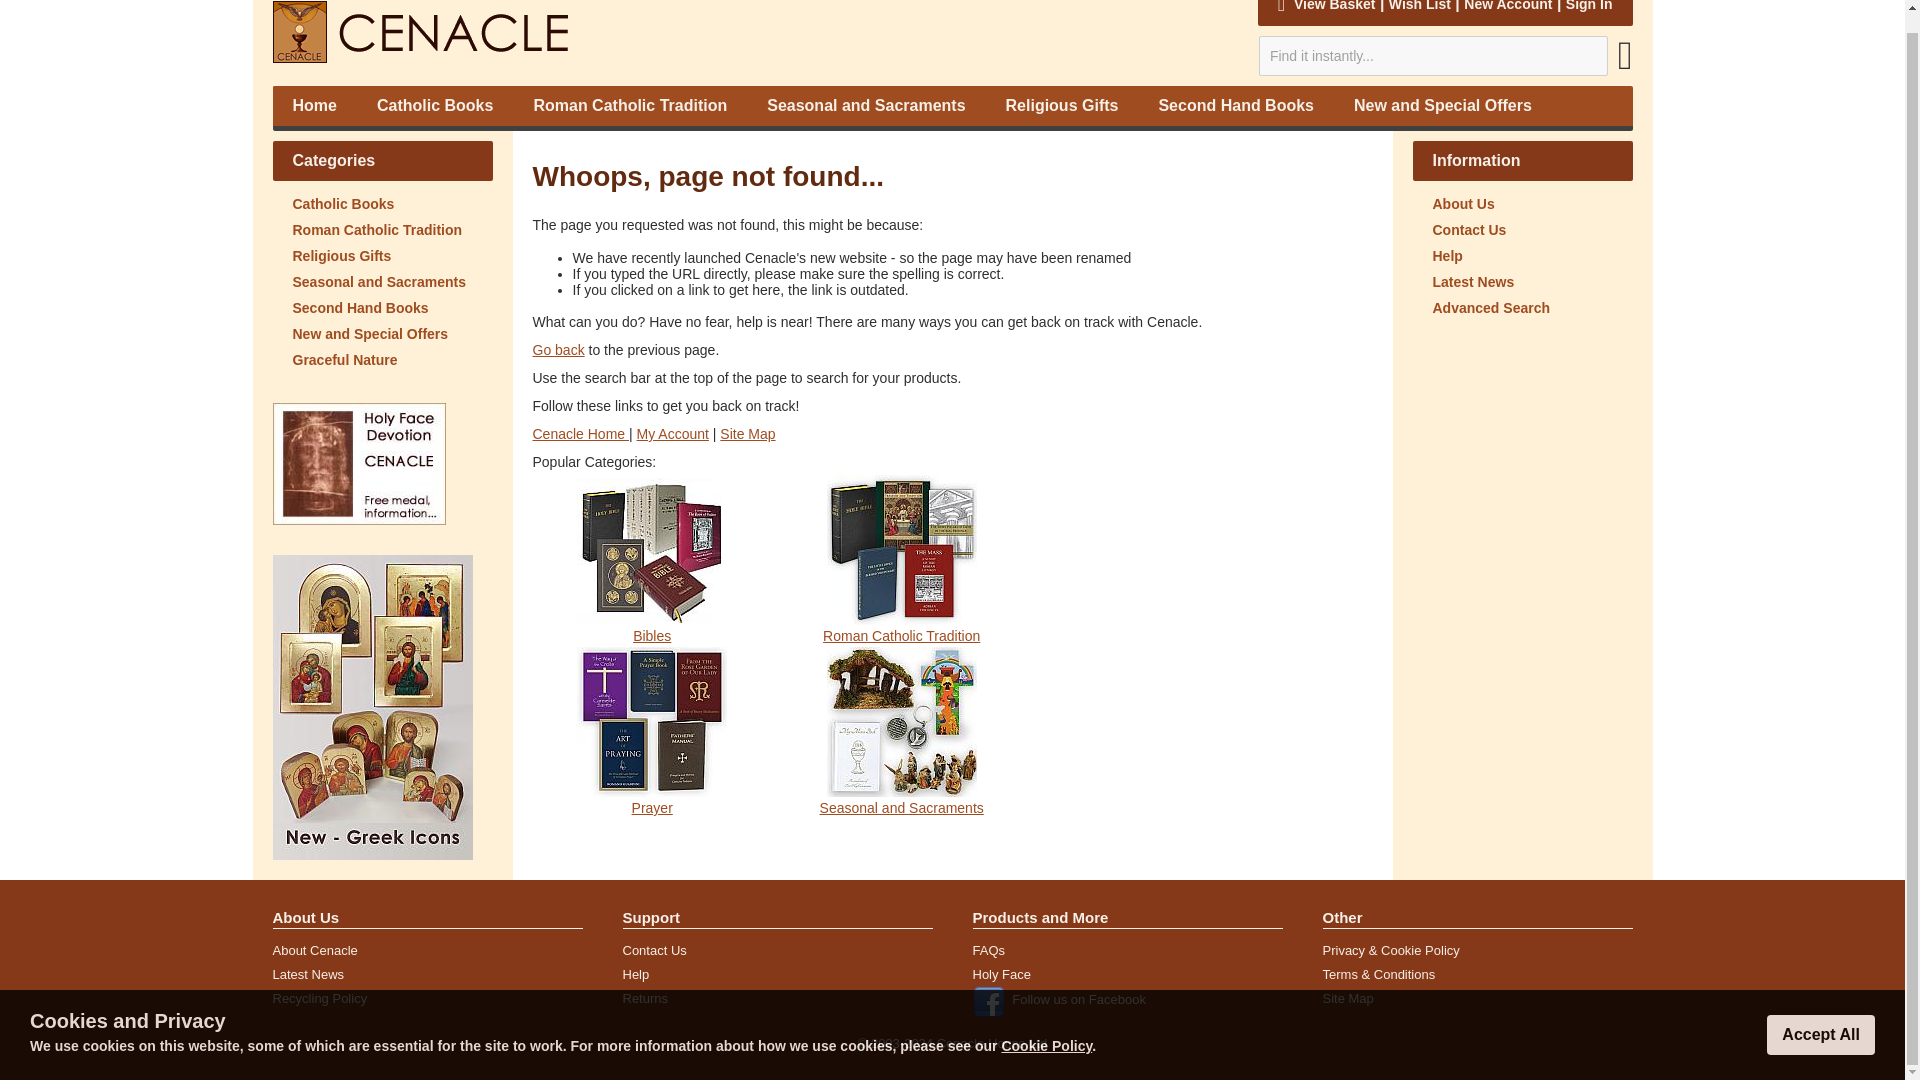  What do you see at coordinates (382, 204) in the screenshot?
I see `Catholic Books` at bounding box center [382, 204].